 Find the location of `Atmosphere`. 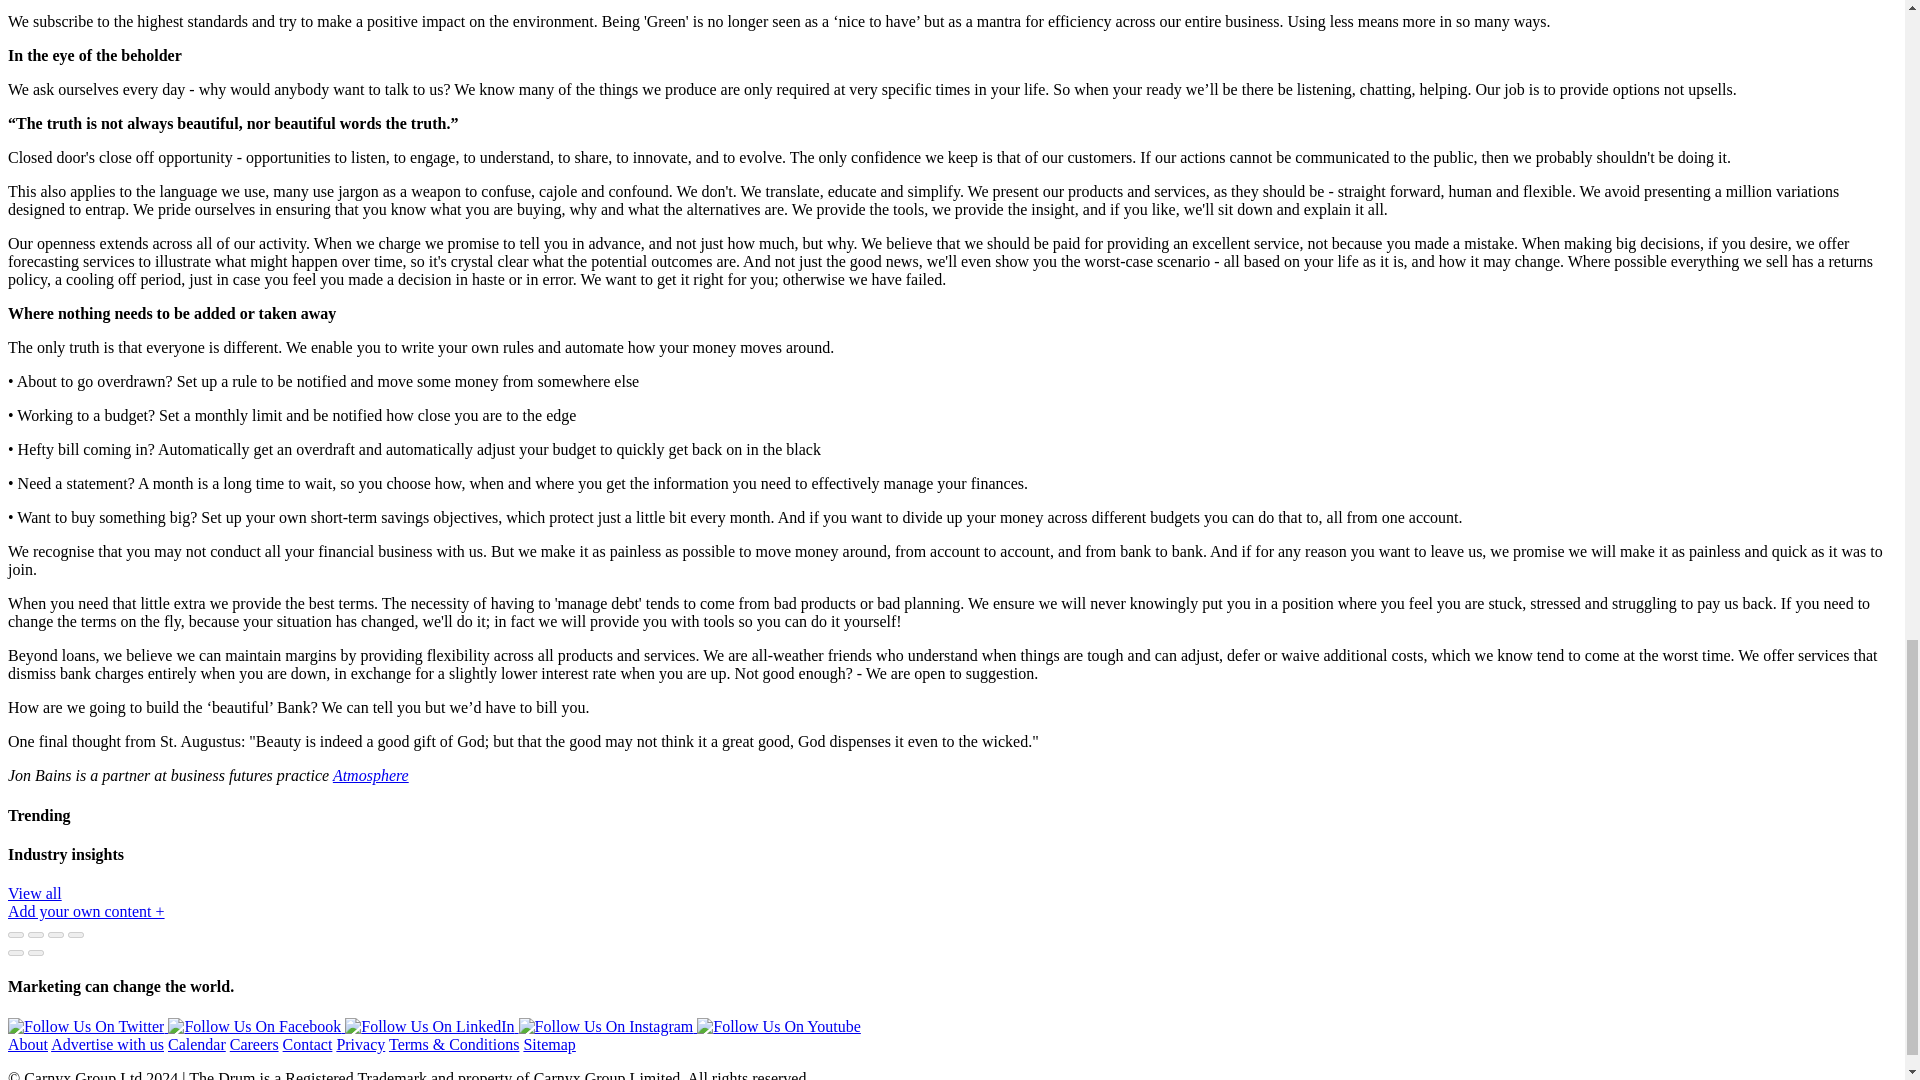

Atmosphere is located at coordinates (370, 775).